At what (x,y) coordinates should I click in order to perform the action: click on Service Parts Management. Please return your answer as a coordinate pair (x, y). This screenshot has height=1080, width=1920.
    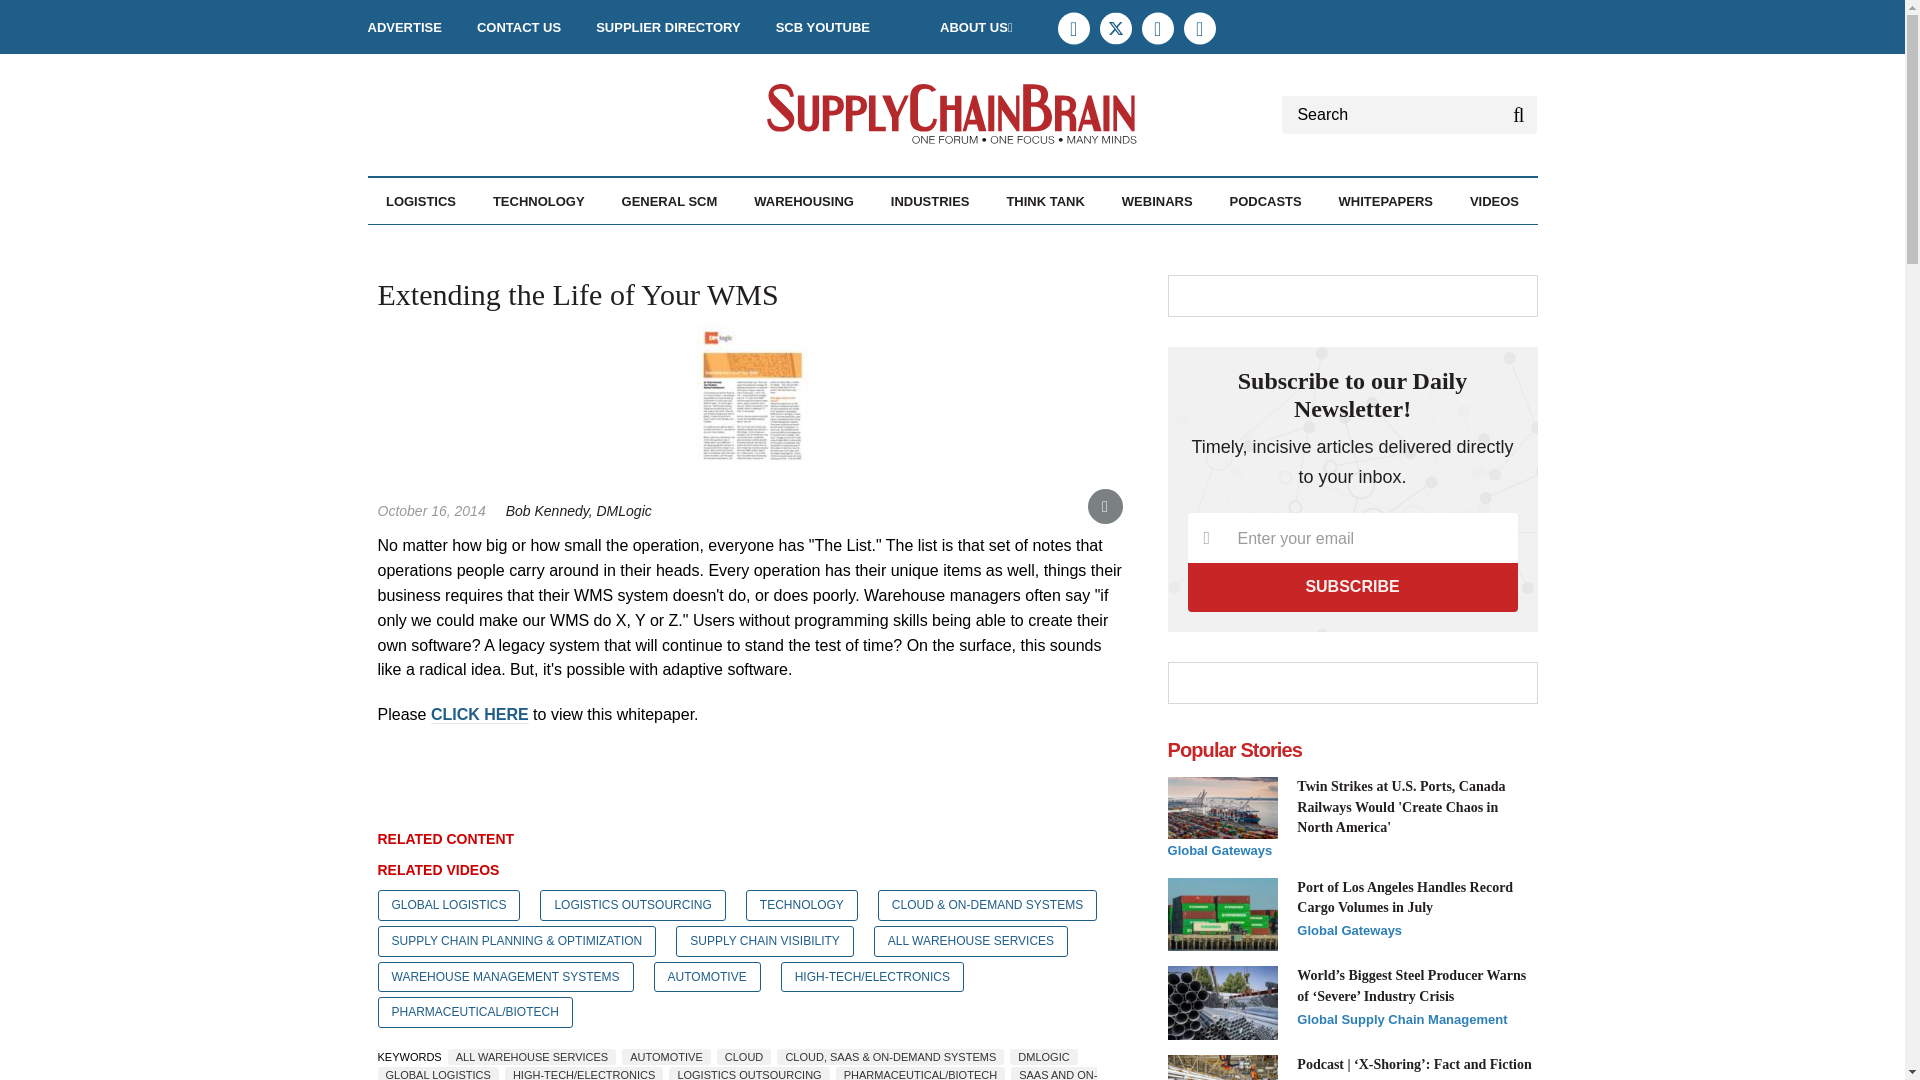
    Looking at the image, I should click on (545, 255).